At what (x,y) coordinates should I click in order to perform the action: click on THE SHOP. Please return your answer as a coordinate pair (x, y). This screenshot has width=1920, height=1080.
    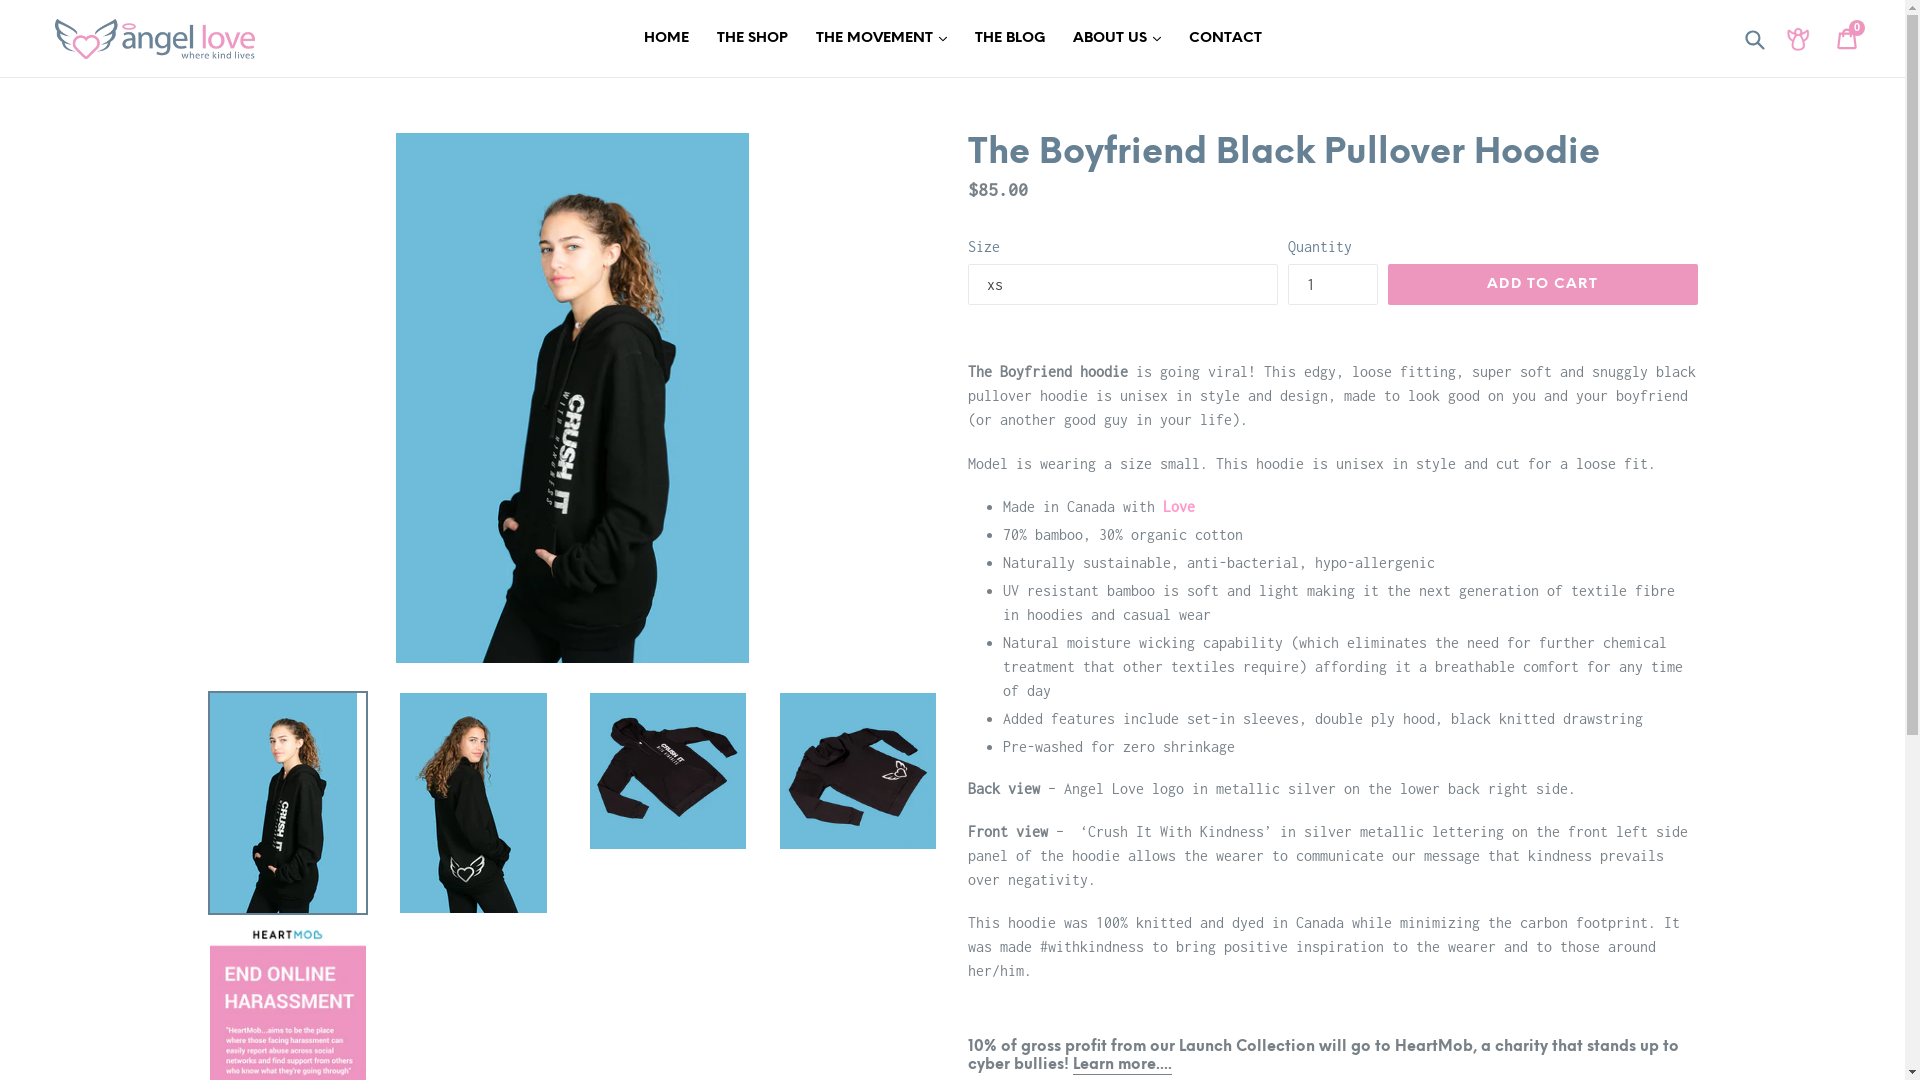
    Looking at the image, I should click on (752, 38).